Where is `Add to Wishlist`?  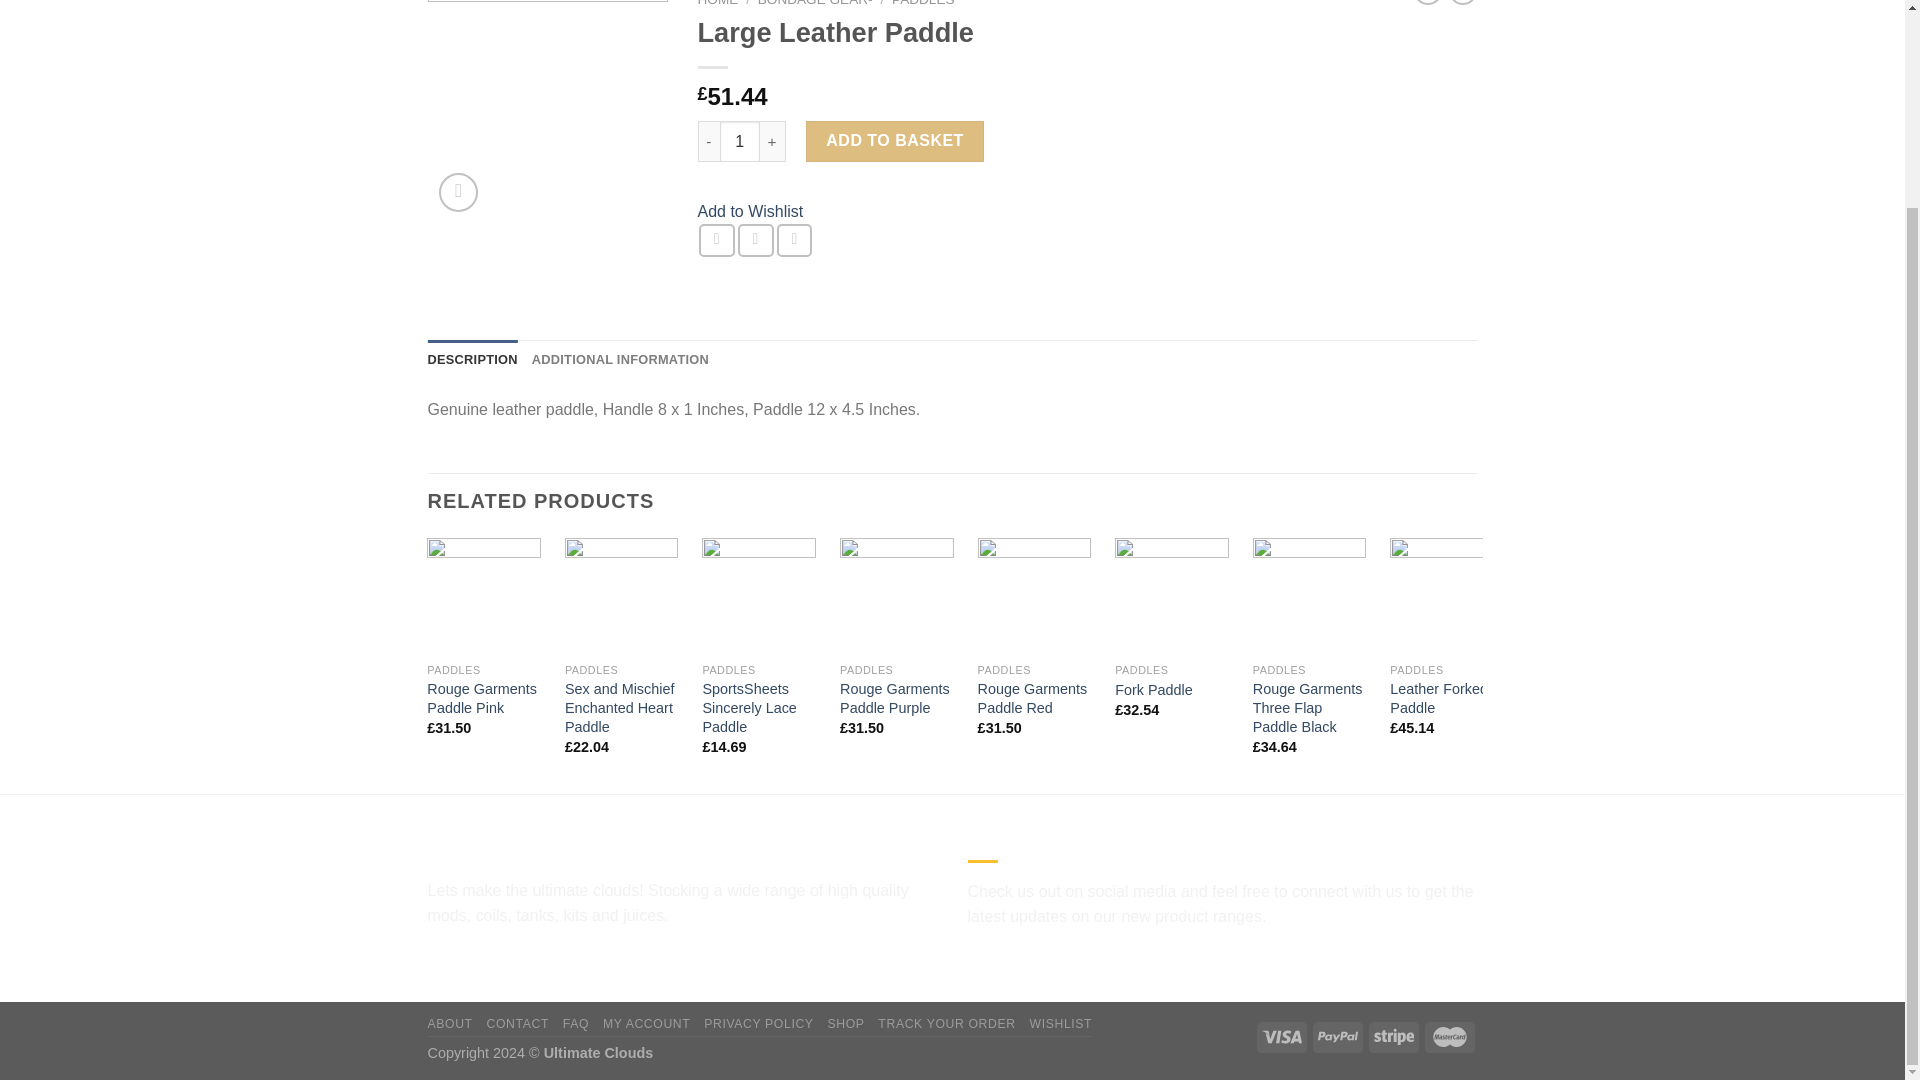 Add to Wishlist is located at coordinates (751, 212).